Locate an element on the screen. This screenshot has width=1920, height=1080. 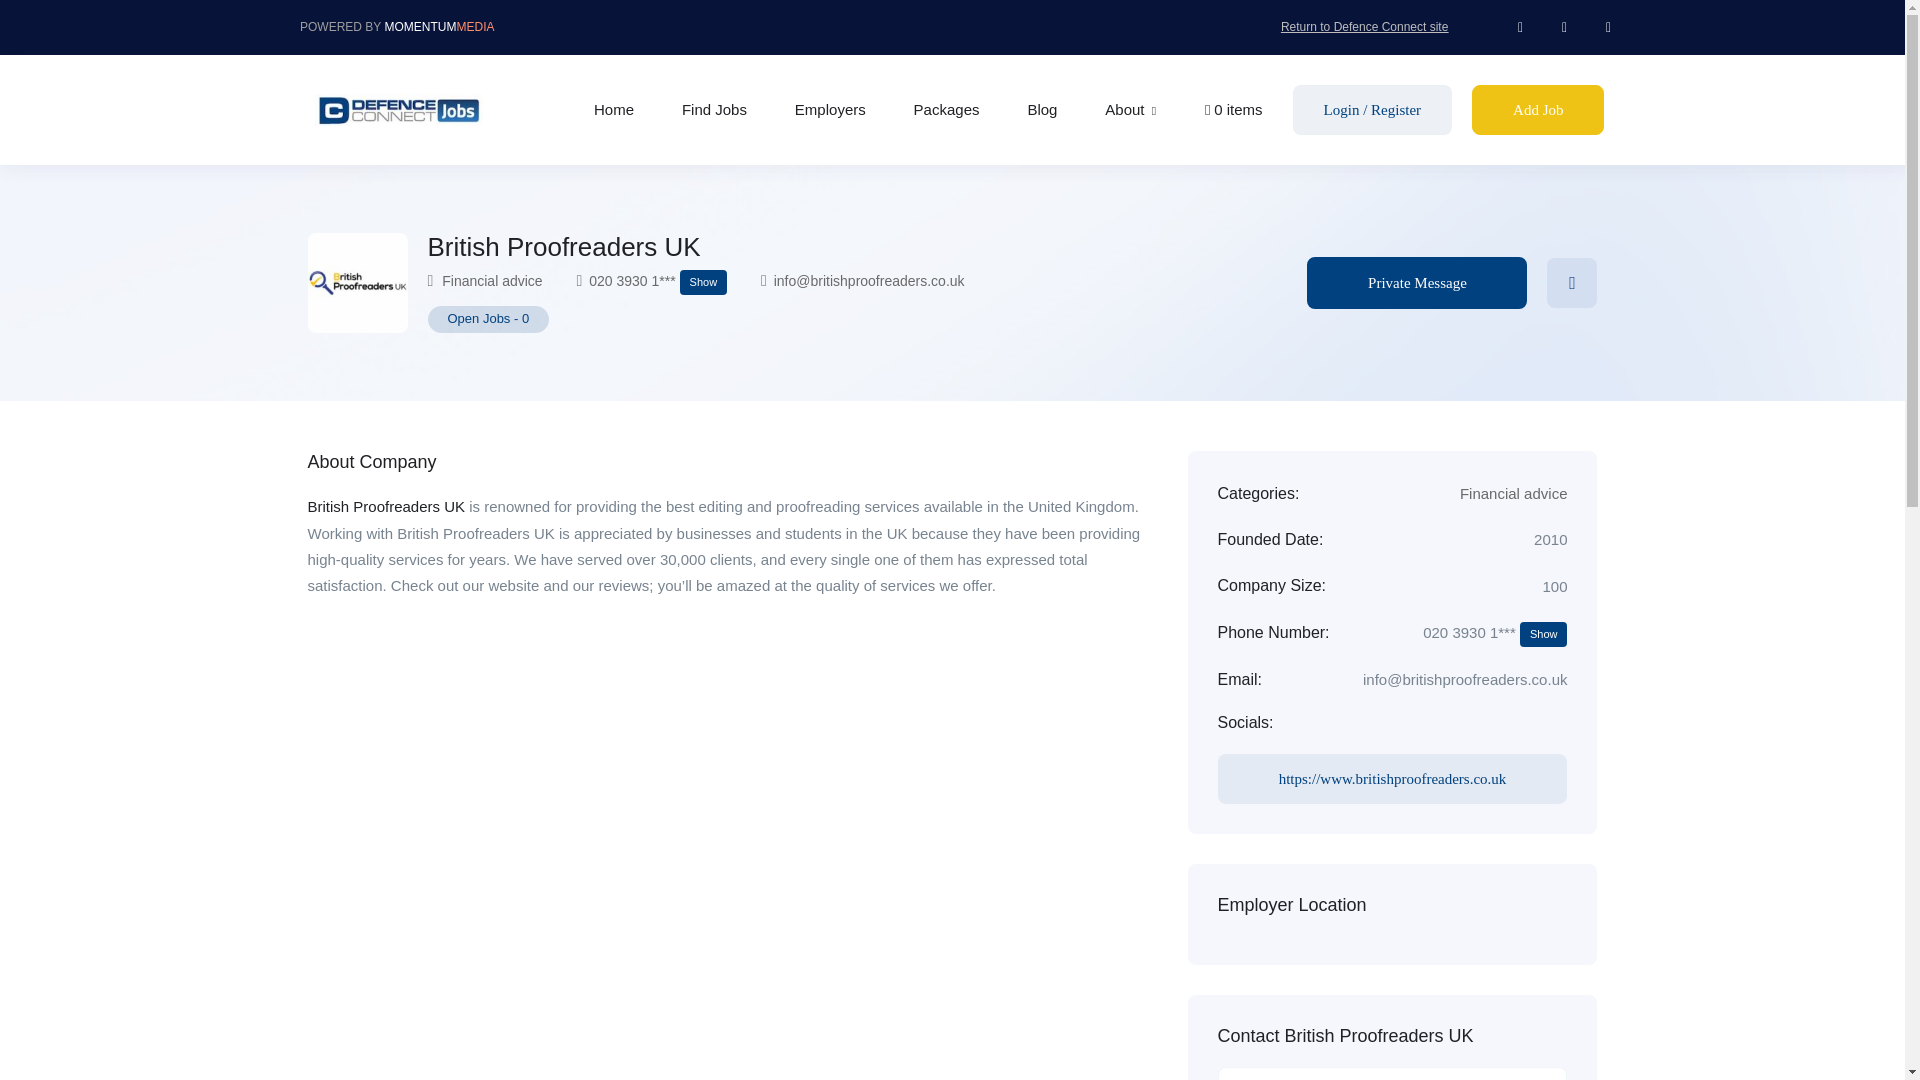
Find Jobs is located at coordinates (714, 110).